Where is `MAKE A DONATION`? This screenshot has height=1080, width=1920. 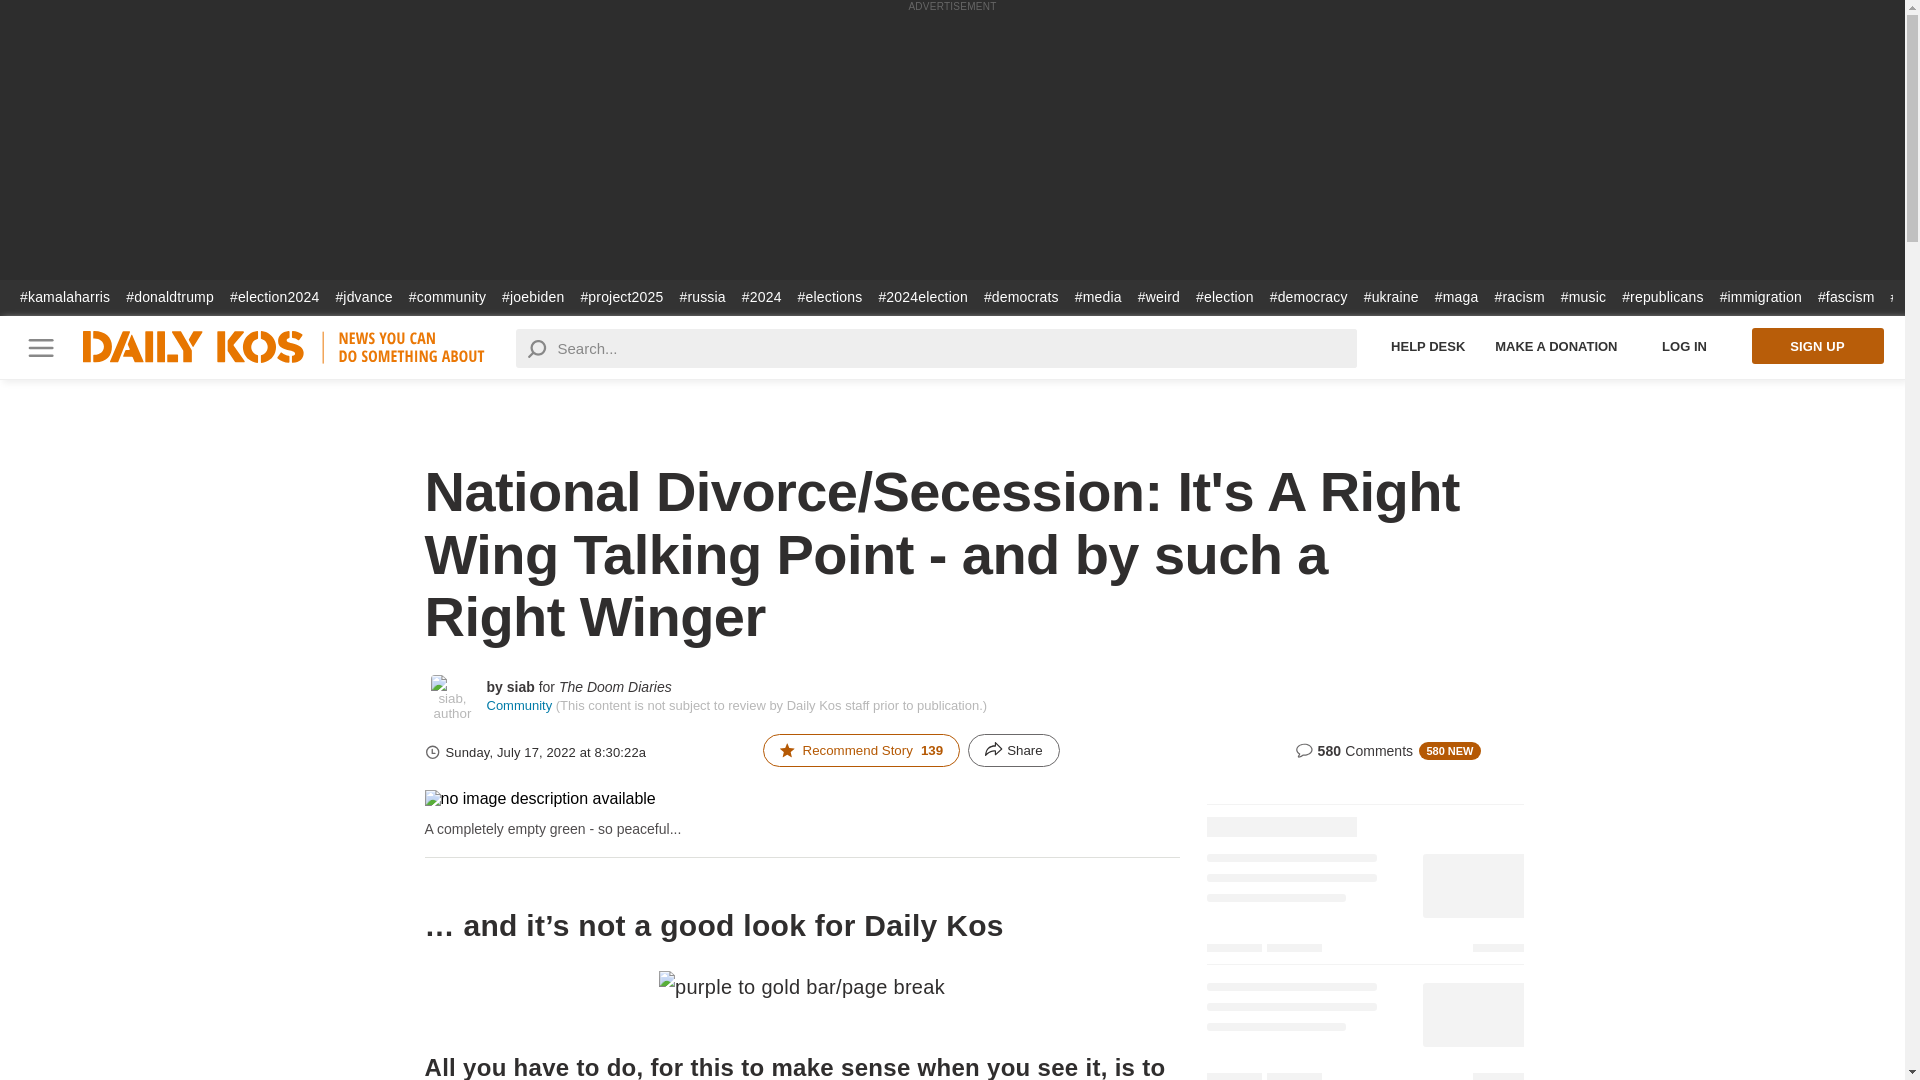 MAKE A DONATION is located at coordinates (1556, 346).